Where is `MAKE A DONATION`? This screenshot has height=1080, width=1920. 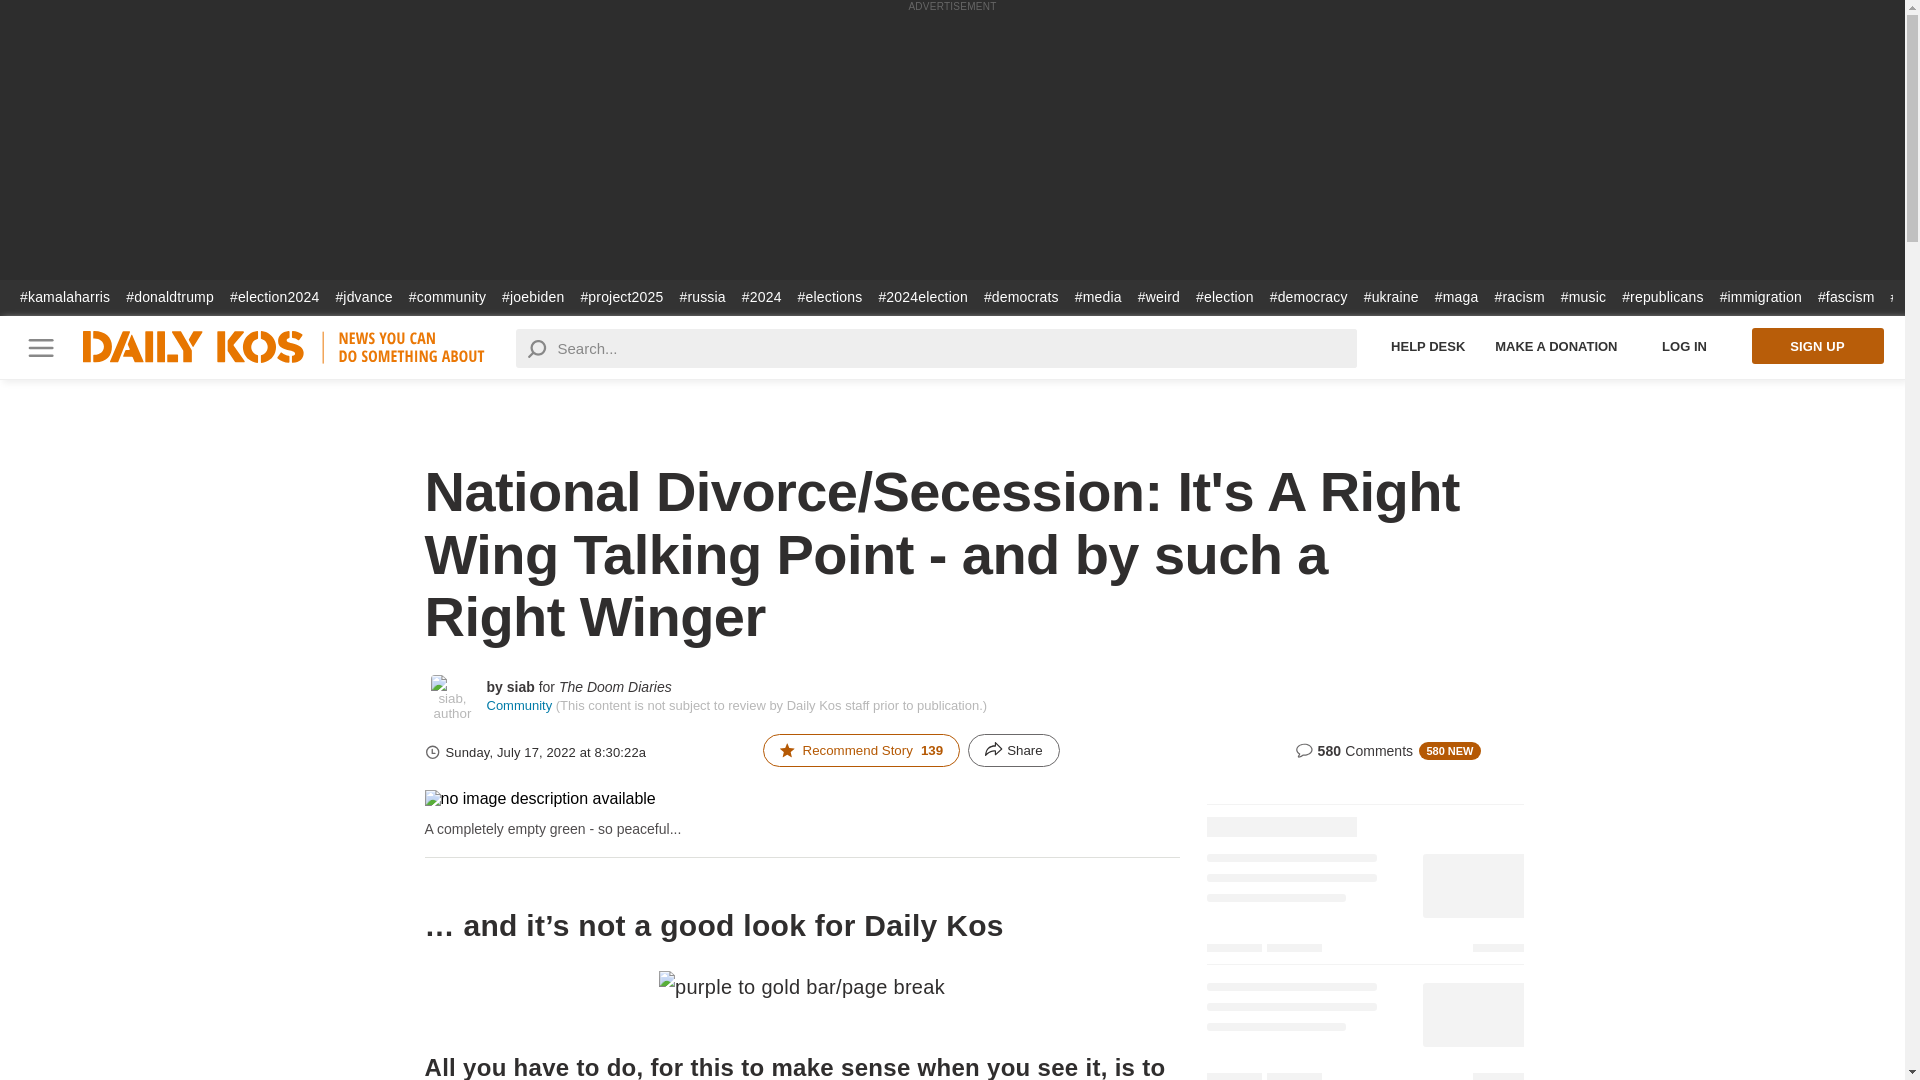 MAKE A DONATION is located at coordinates (1556, 346).